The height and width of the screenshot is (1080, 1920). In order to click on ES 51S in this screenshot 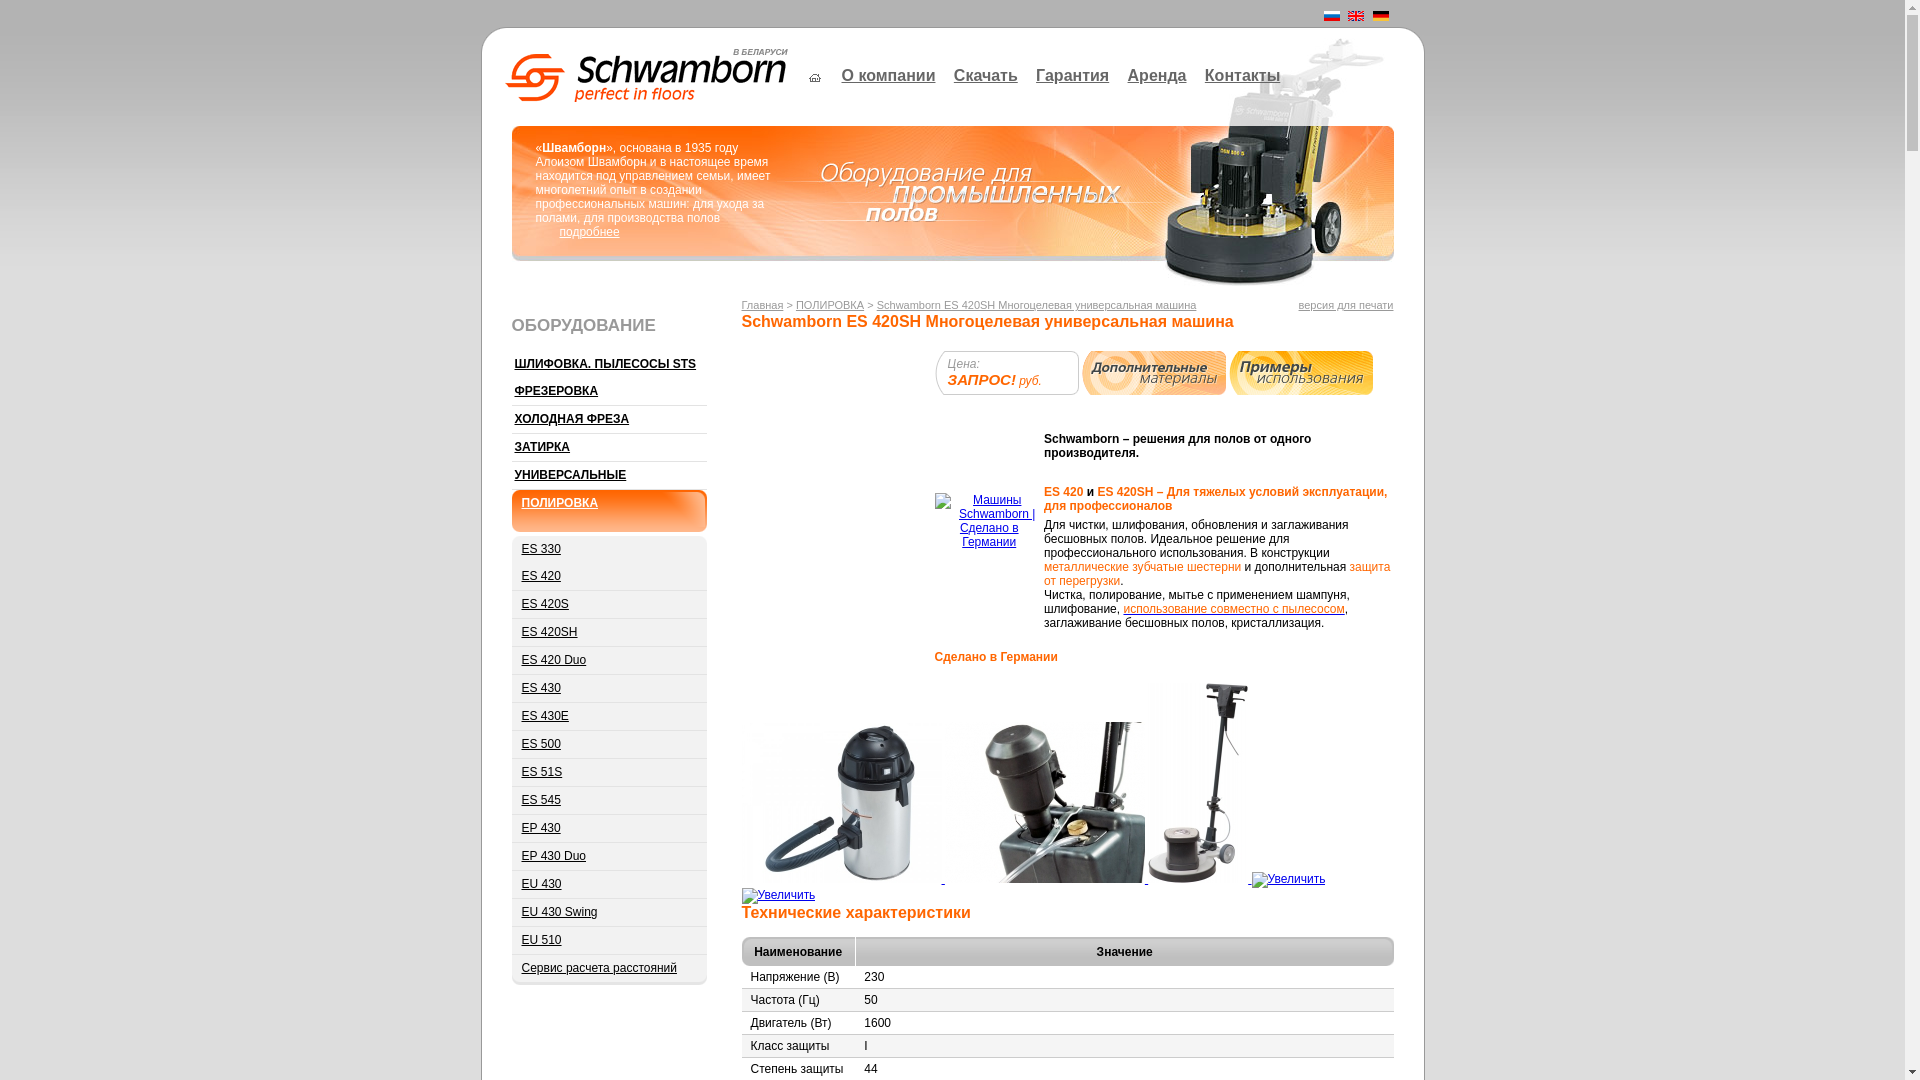, I will do `click(610, 772)`.